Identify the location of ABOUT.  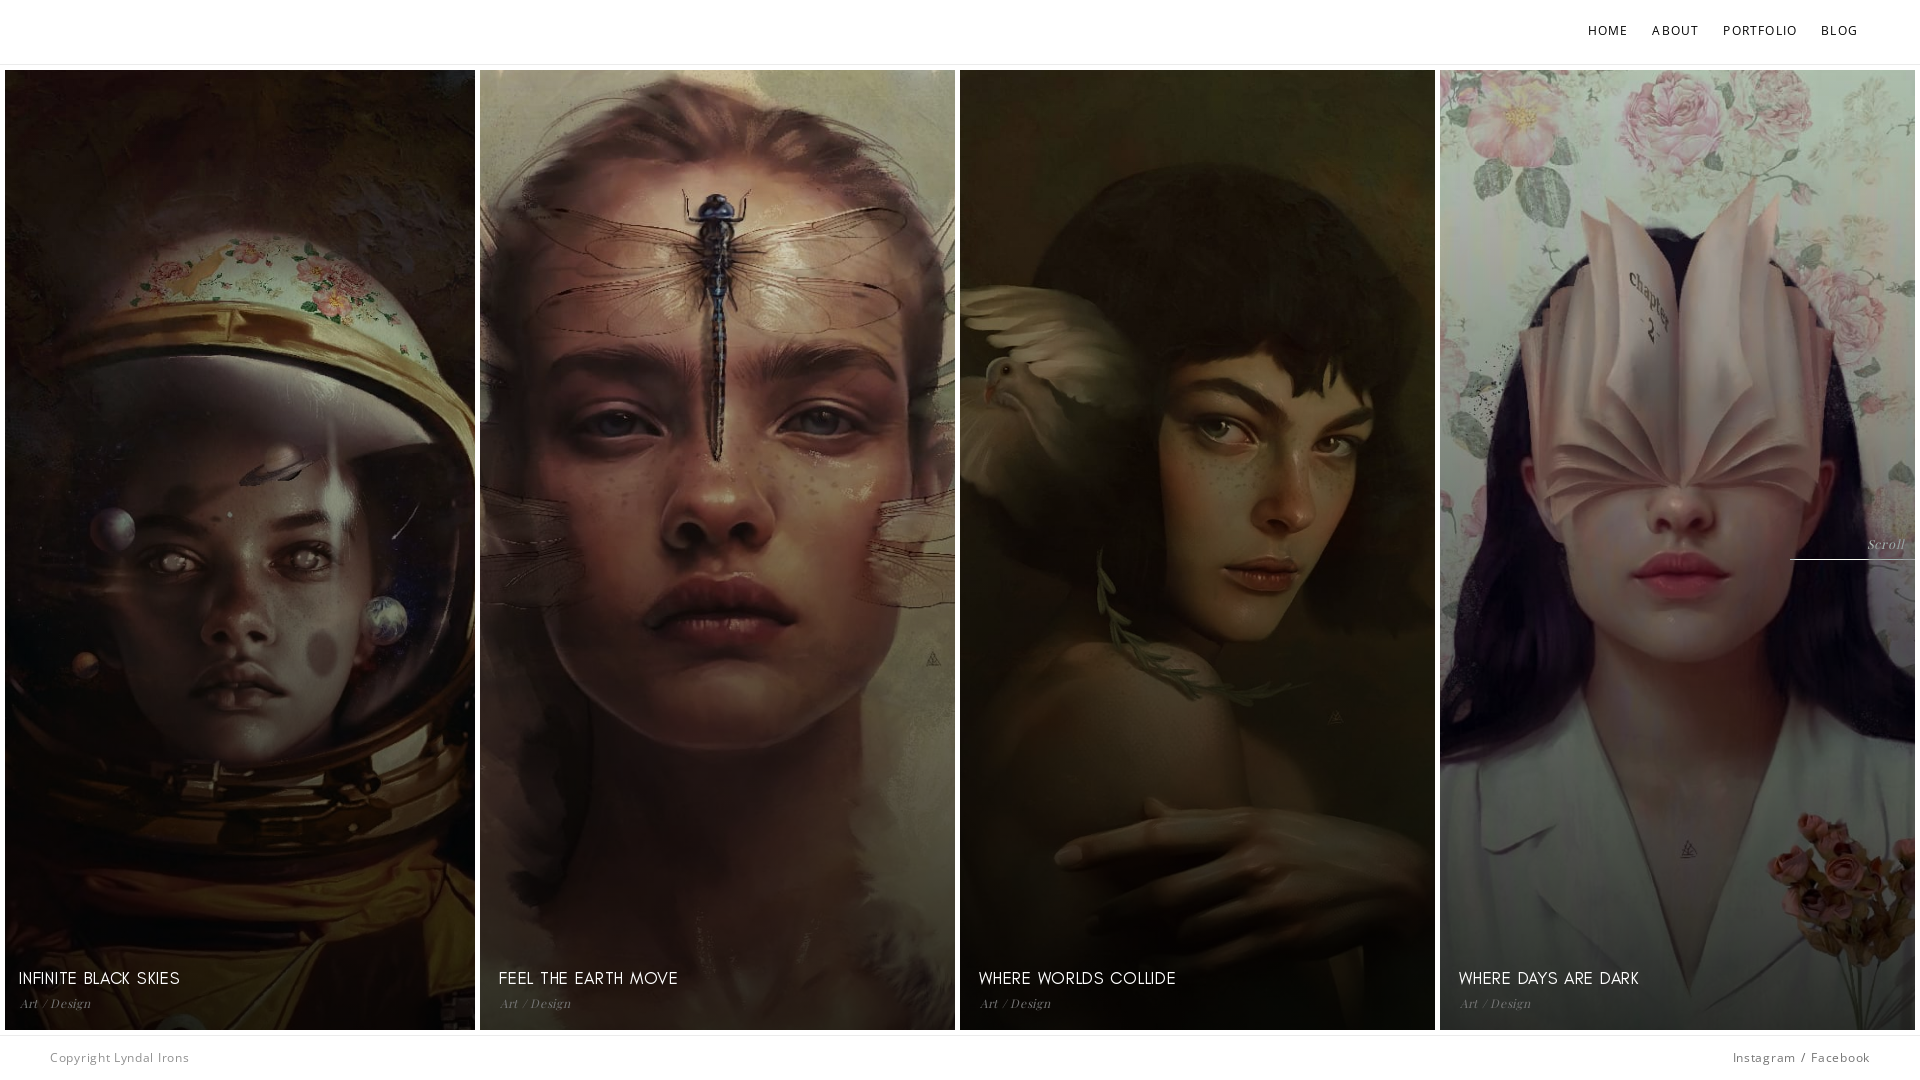
(1676, 32).